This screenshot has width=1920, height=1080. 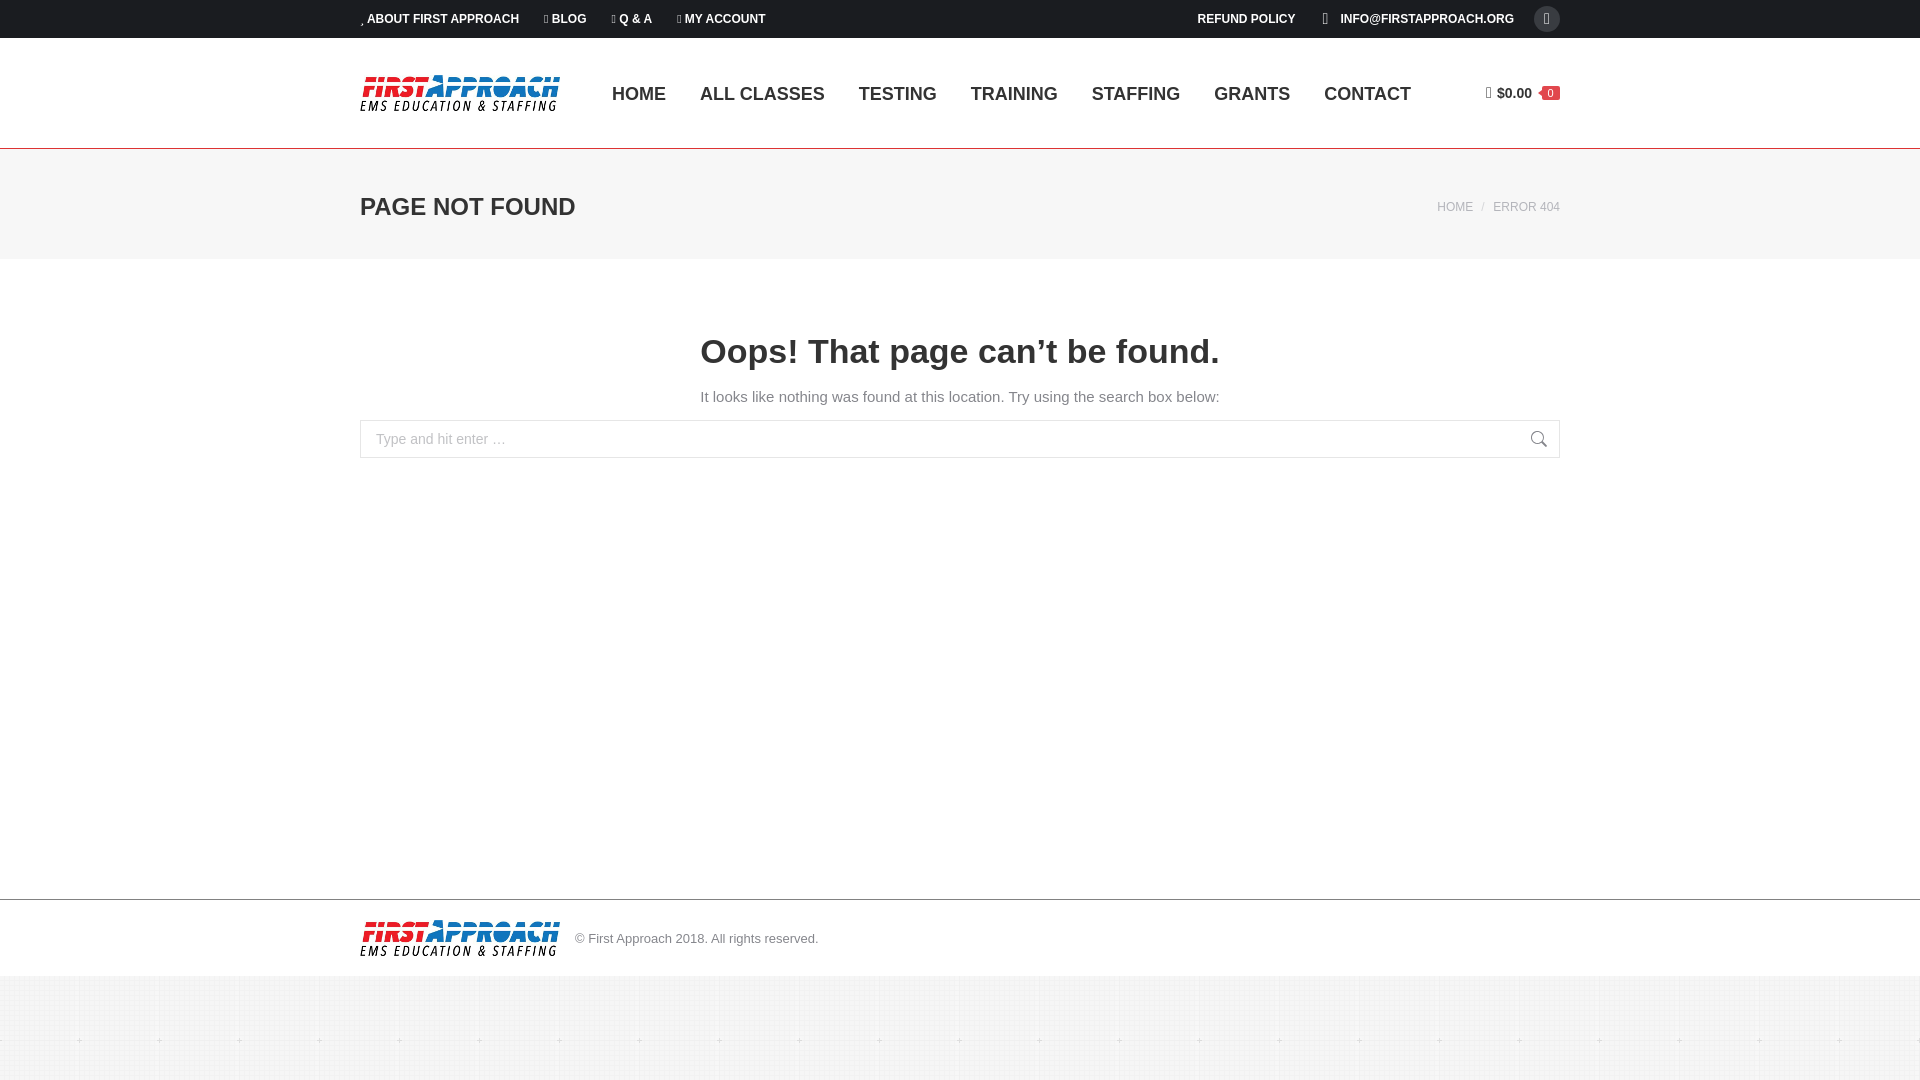 I want to click on TESTING, so click(x=897, y=92).